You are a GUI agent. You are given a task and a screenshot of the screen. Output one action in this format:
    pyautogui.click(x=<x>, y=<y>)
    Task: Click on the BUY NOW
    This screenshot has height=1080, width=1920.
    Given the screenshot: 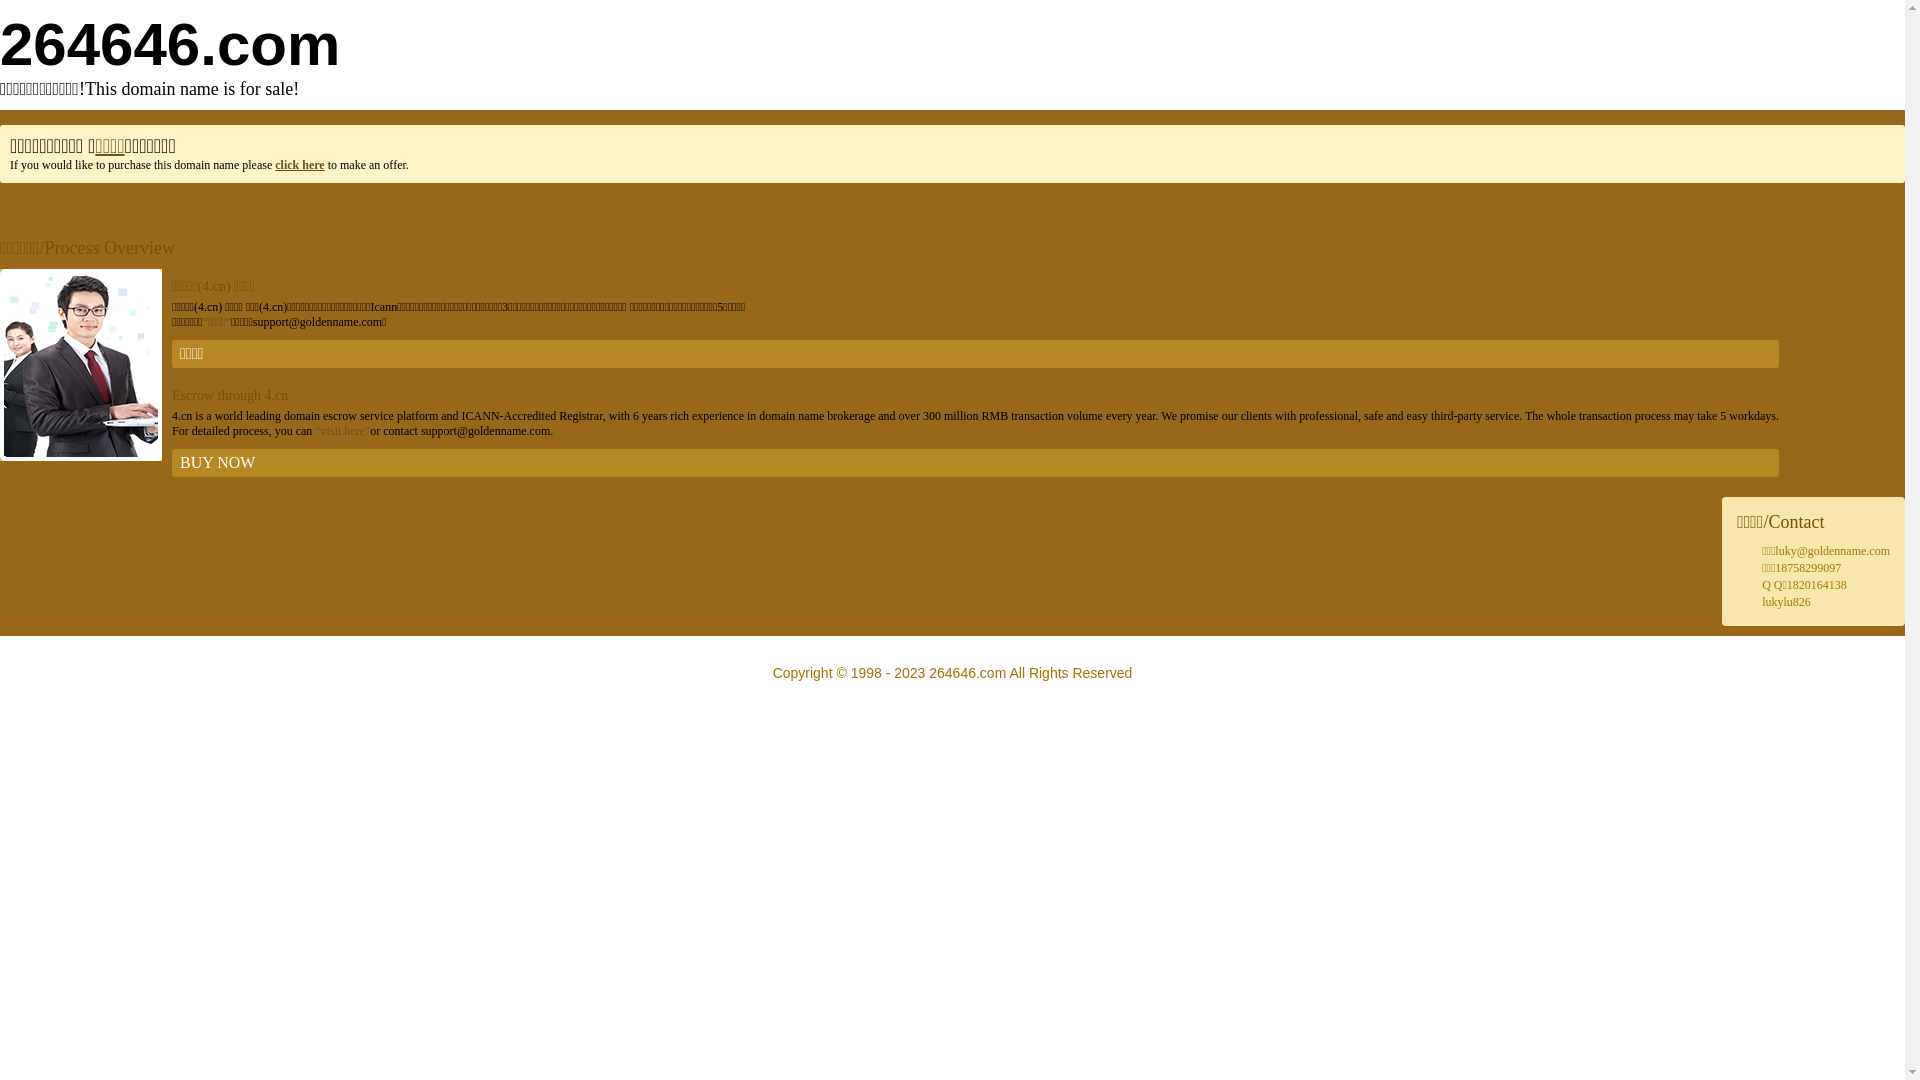 What is the action you would take?
    pyautogui.click(x=976, y=463)
    